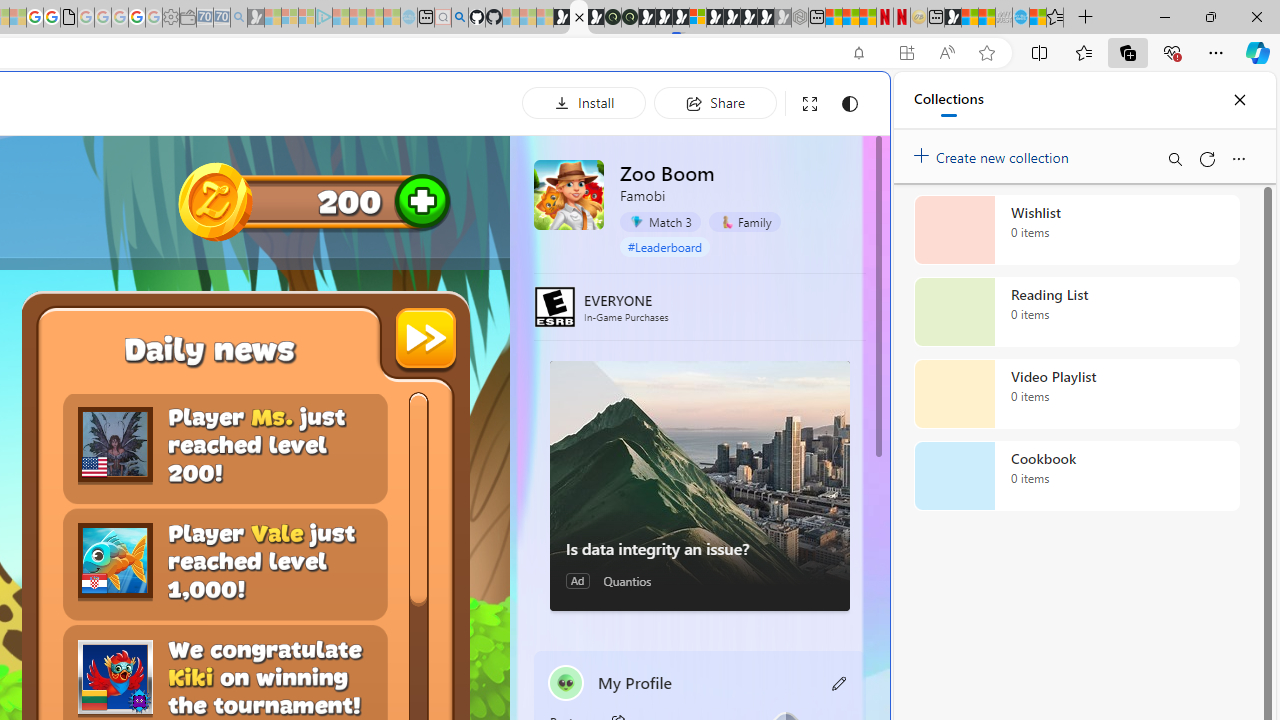 Image resolution: width=1280 pixels, height=720 pixels. What do you see at coordinates (660, 221) in the screenshot?
I see `Match 3` at bounding box center [660, 221].